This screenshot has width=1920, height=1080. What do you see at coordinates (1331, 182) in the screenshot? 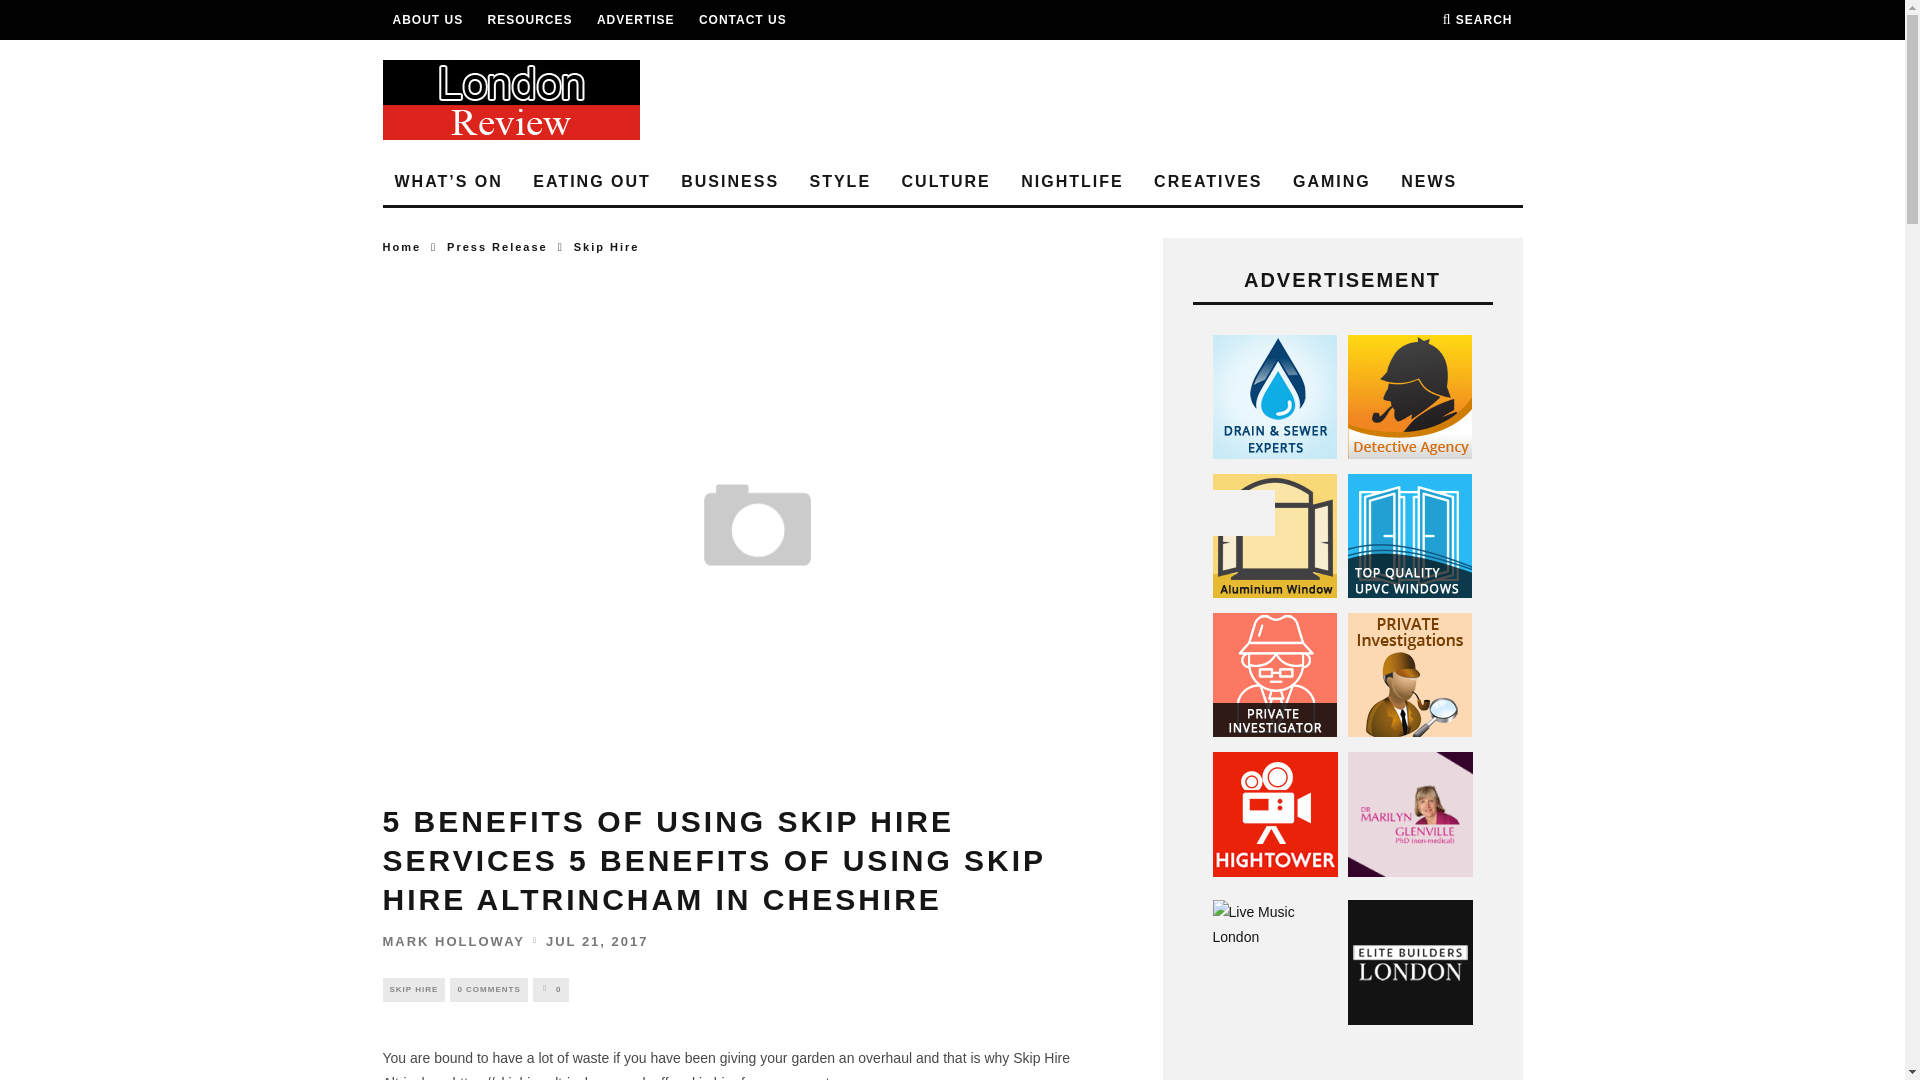
I see `GAMING` at bounding box center [1331, 182].